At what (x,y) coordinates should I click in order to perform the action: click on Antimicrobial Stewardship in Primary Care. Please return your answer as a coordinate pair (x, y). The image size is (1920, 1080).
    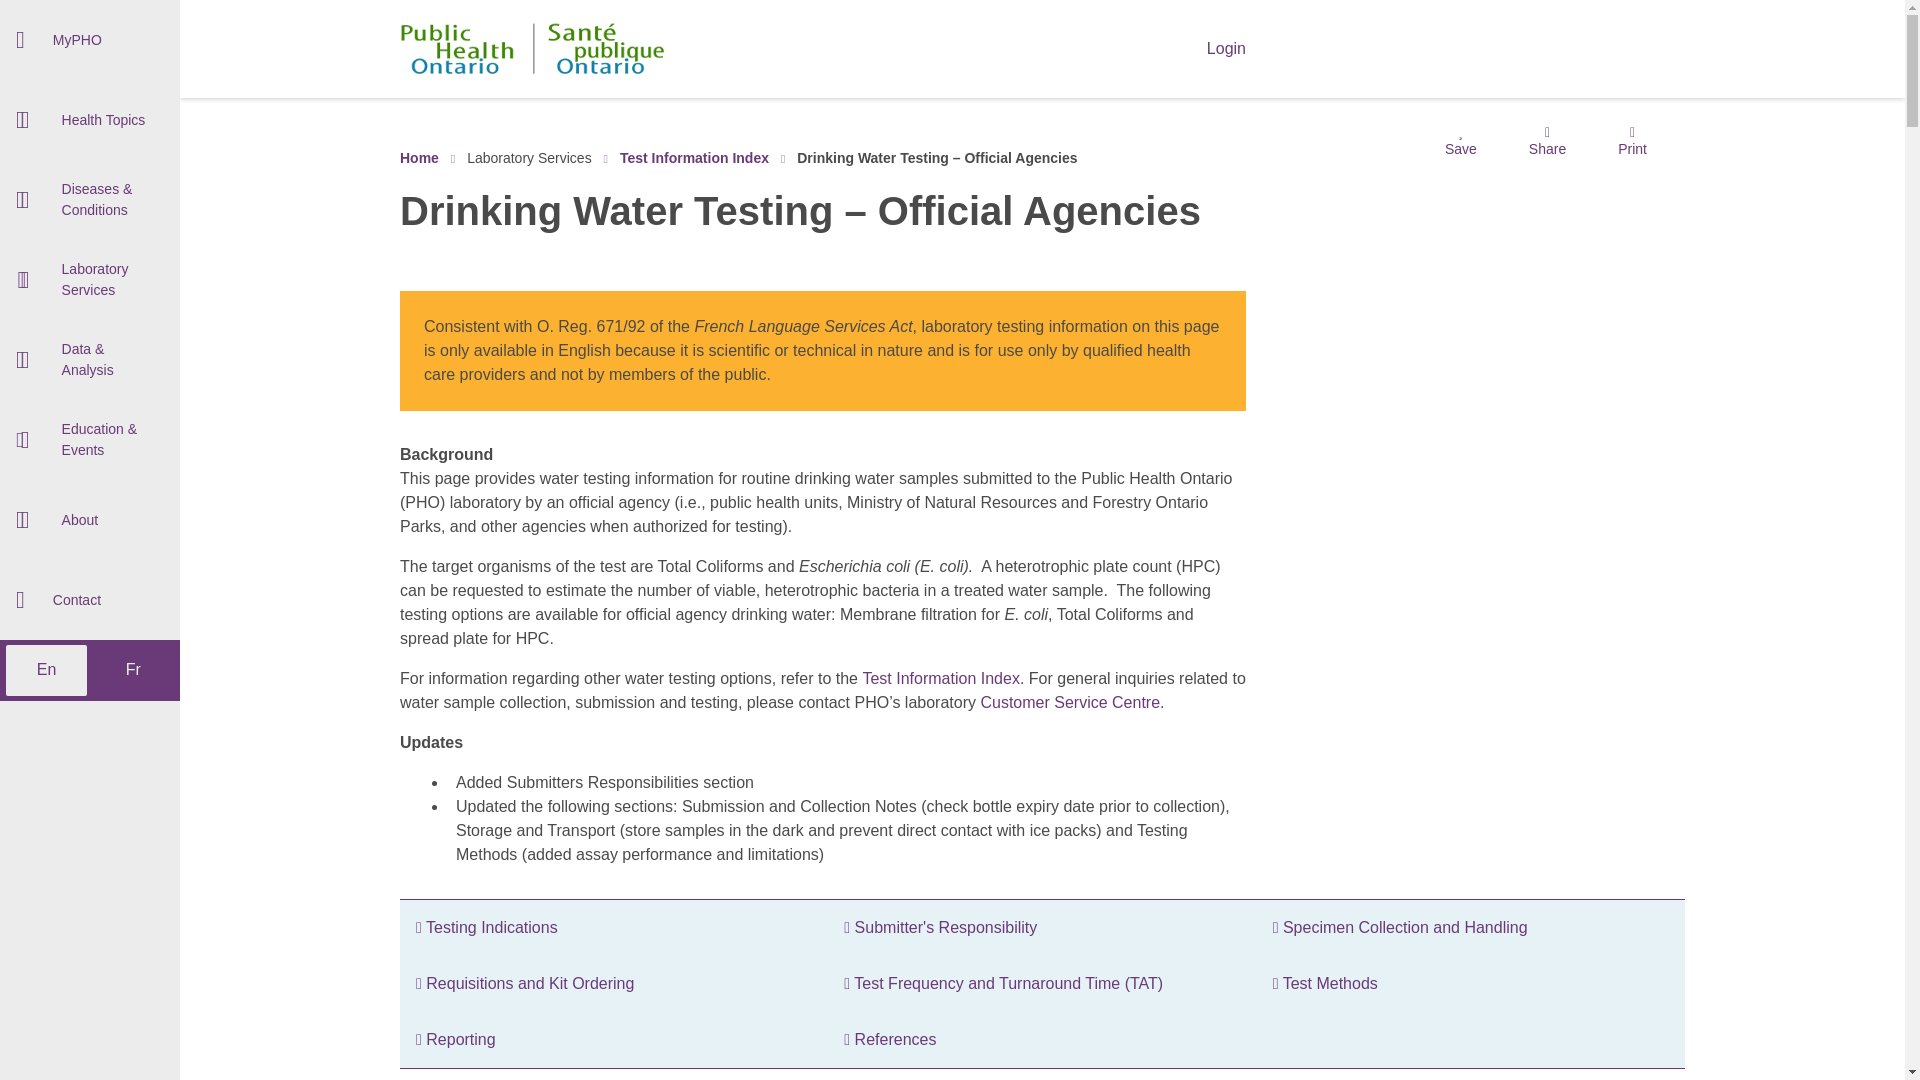
    Looking at the image, I should click on (90, 206).